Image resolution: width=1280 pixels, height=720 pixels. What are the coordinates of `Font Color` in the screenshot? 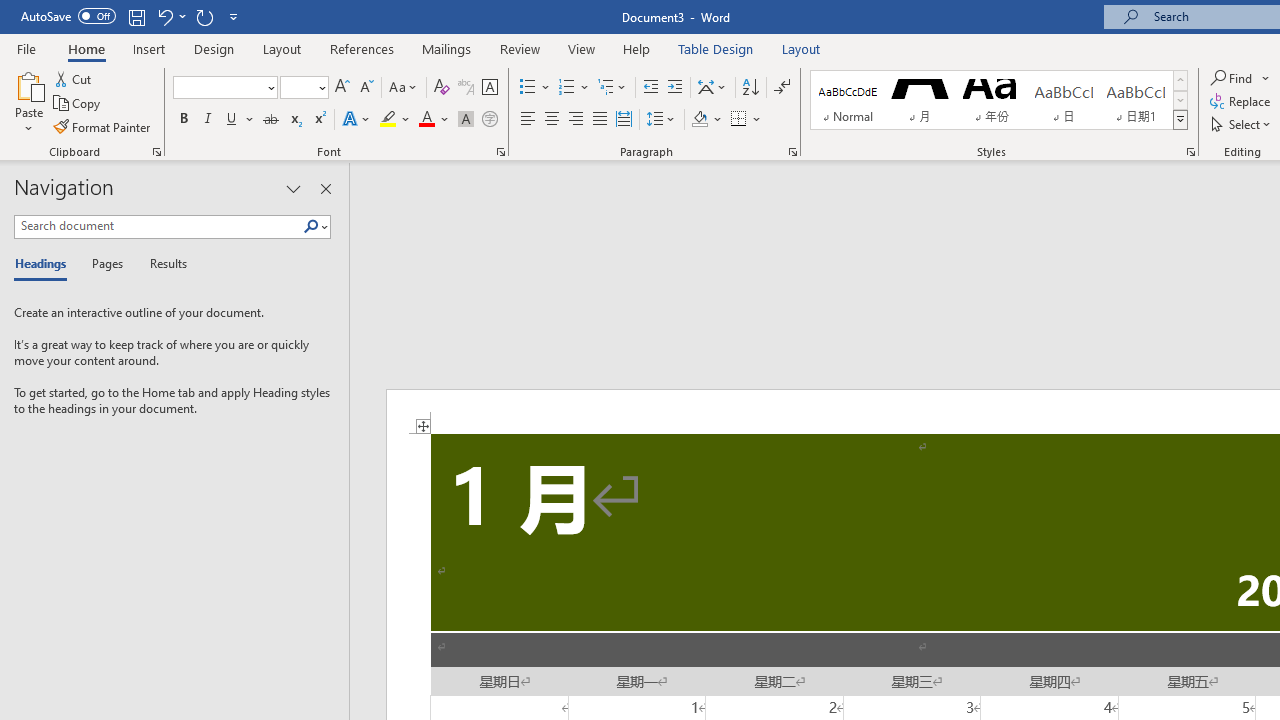 It's located at (434, 120).